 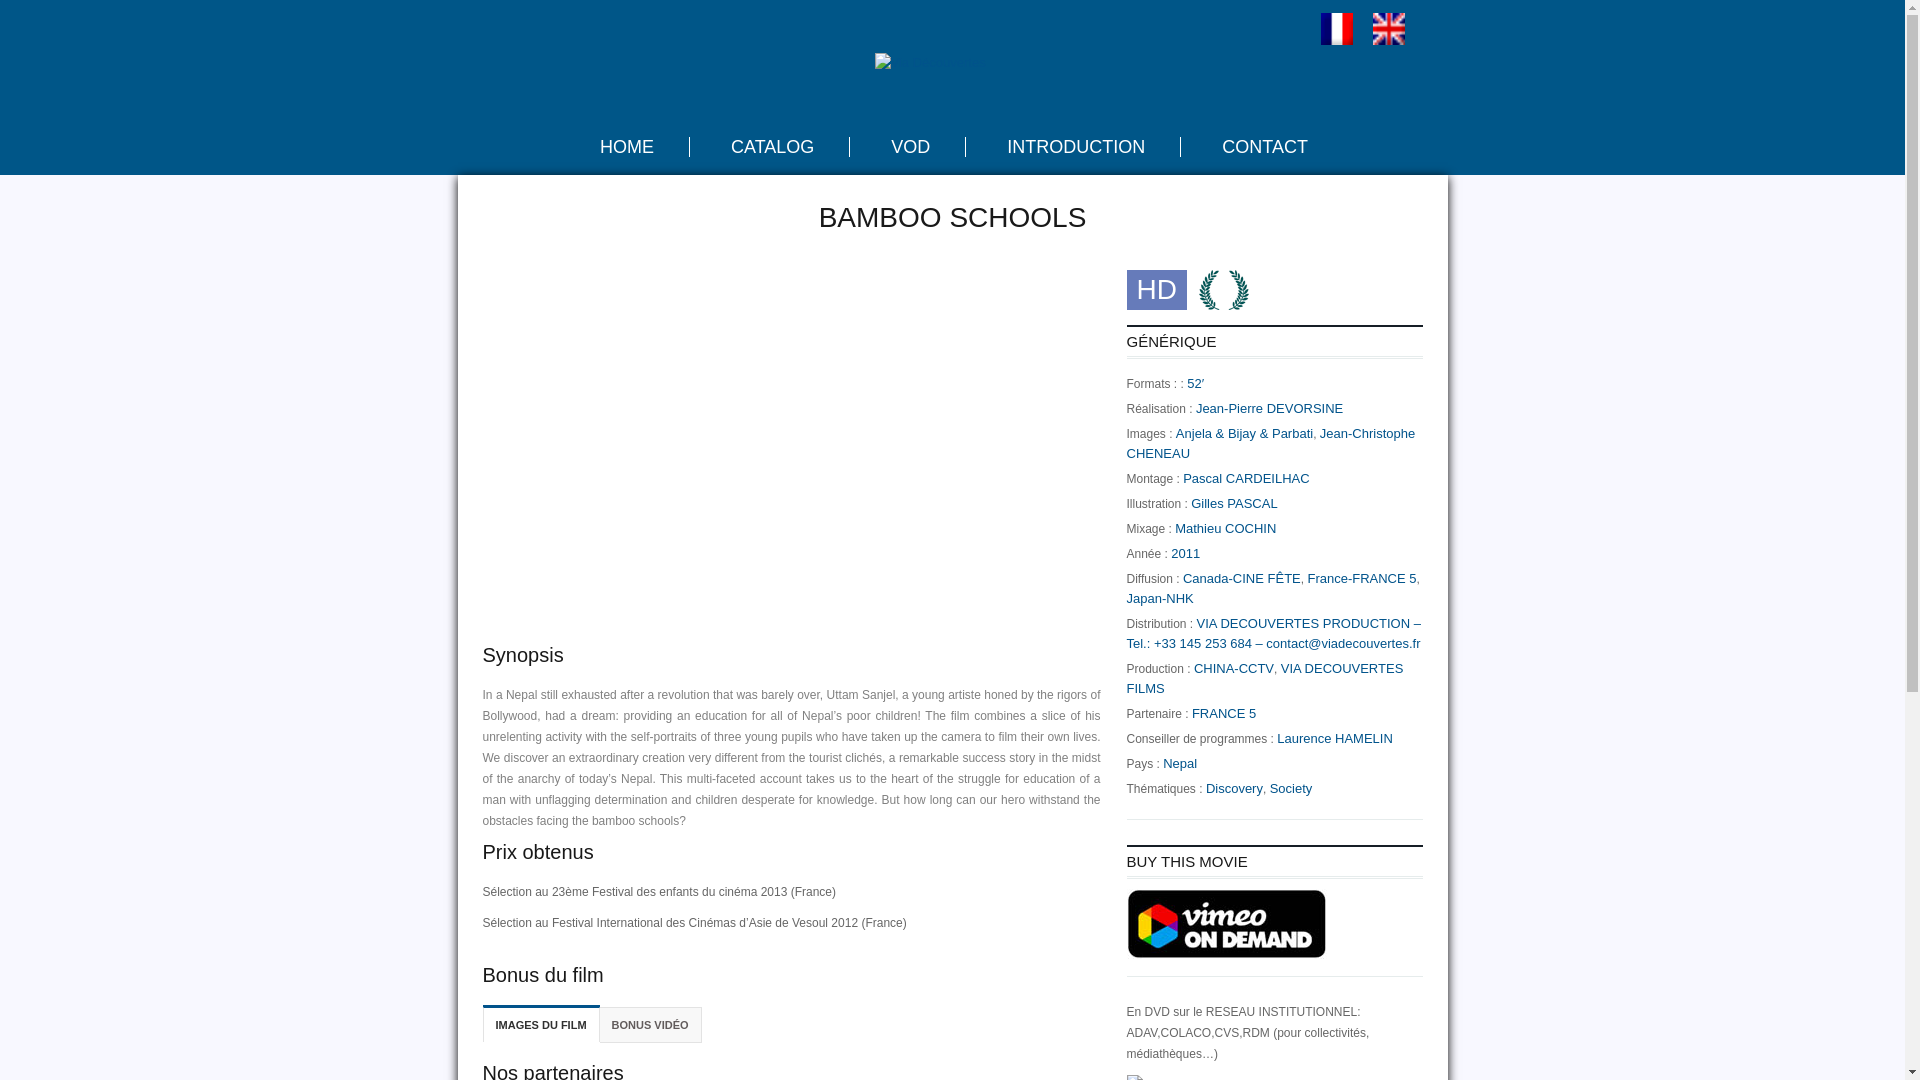 I want to click on CATALOG, so click(x=772, y=146).